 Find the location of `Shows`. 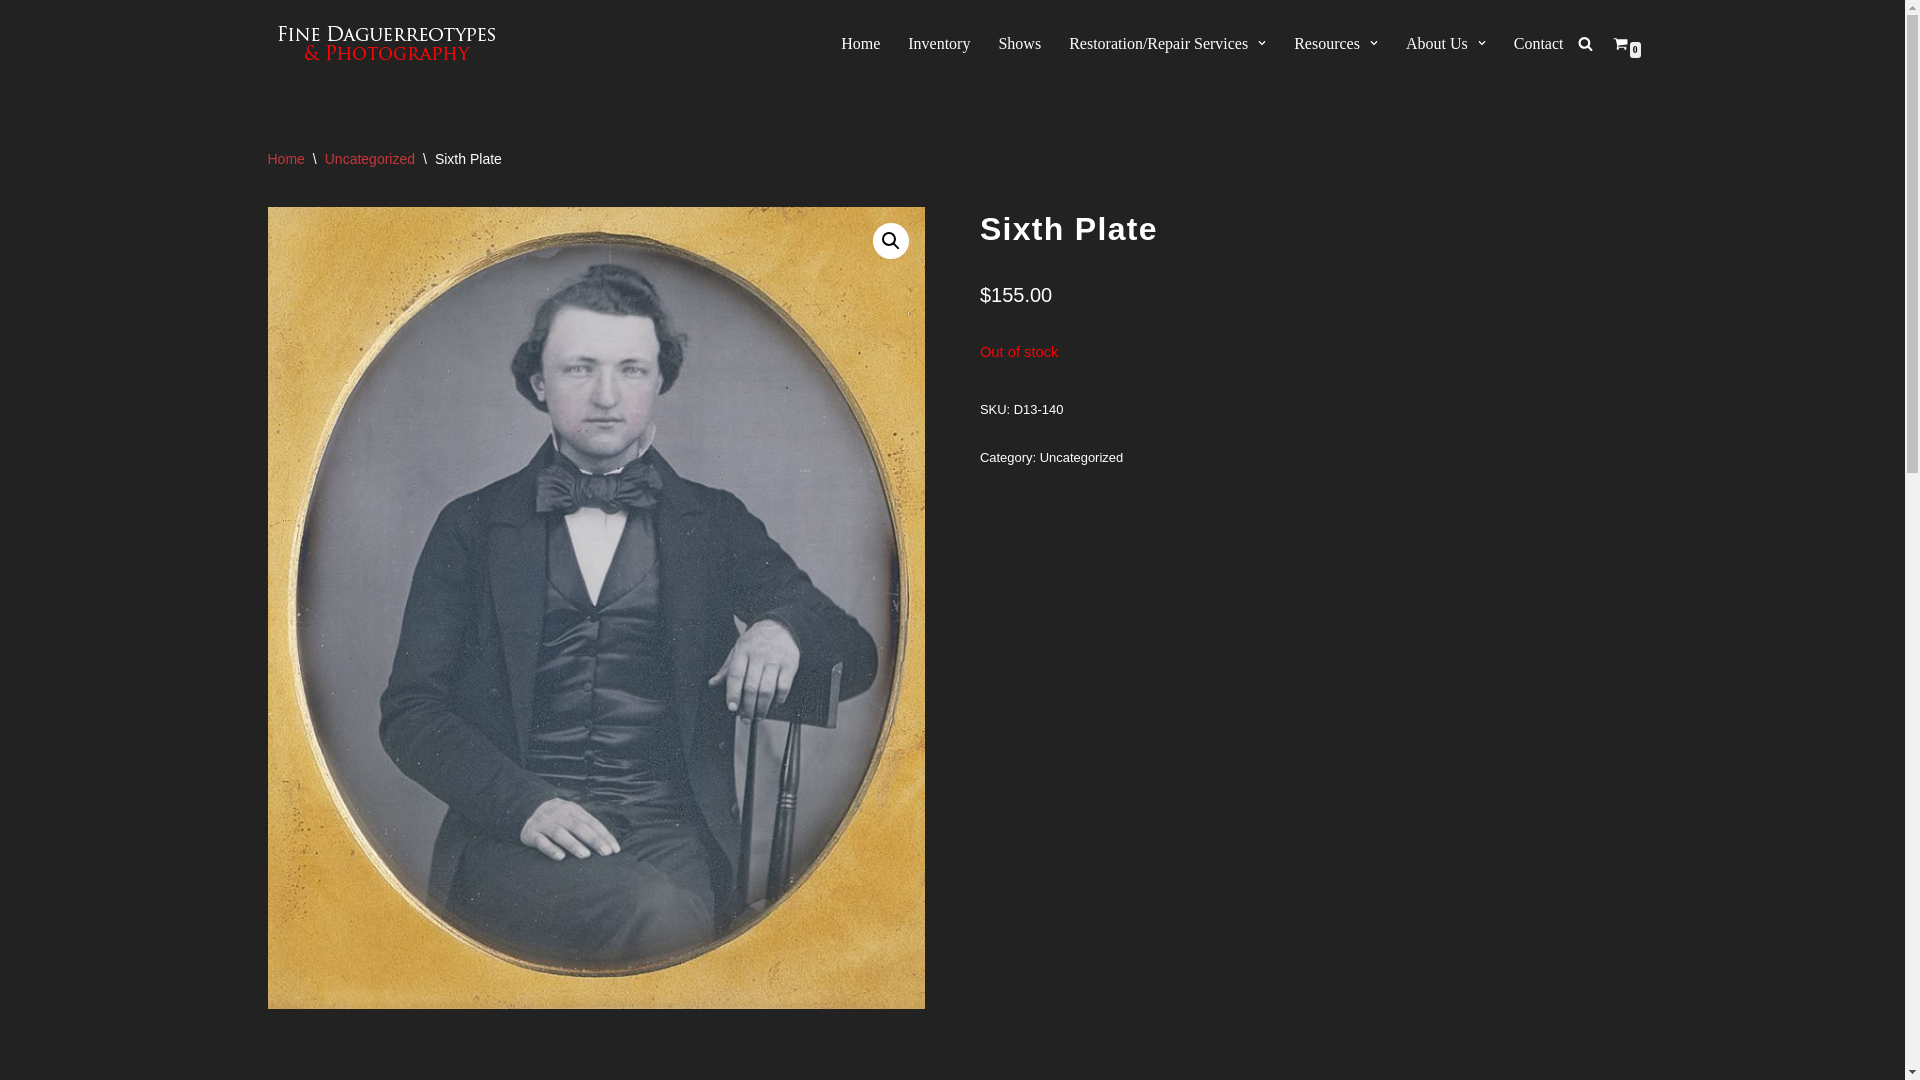

Shows is located at coordinates (1019, 44).